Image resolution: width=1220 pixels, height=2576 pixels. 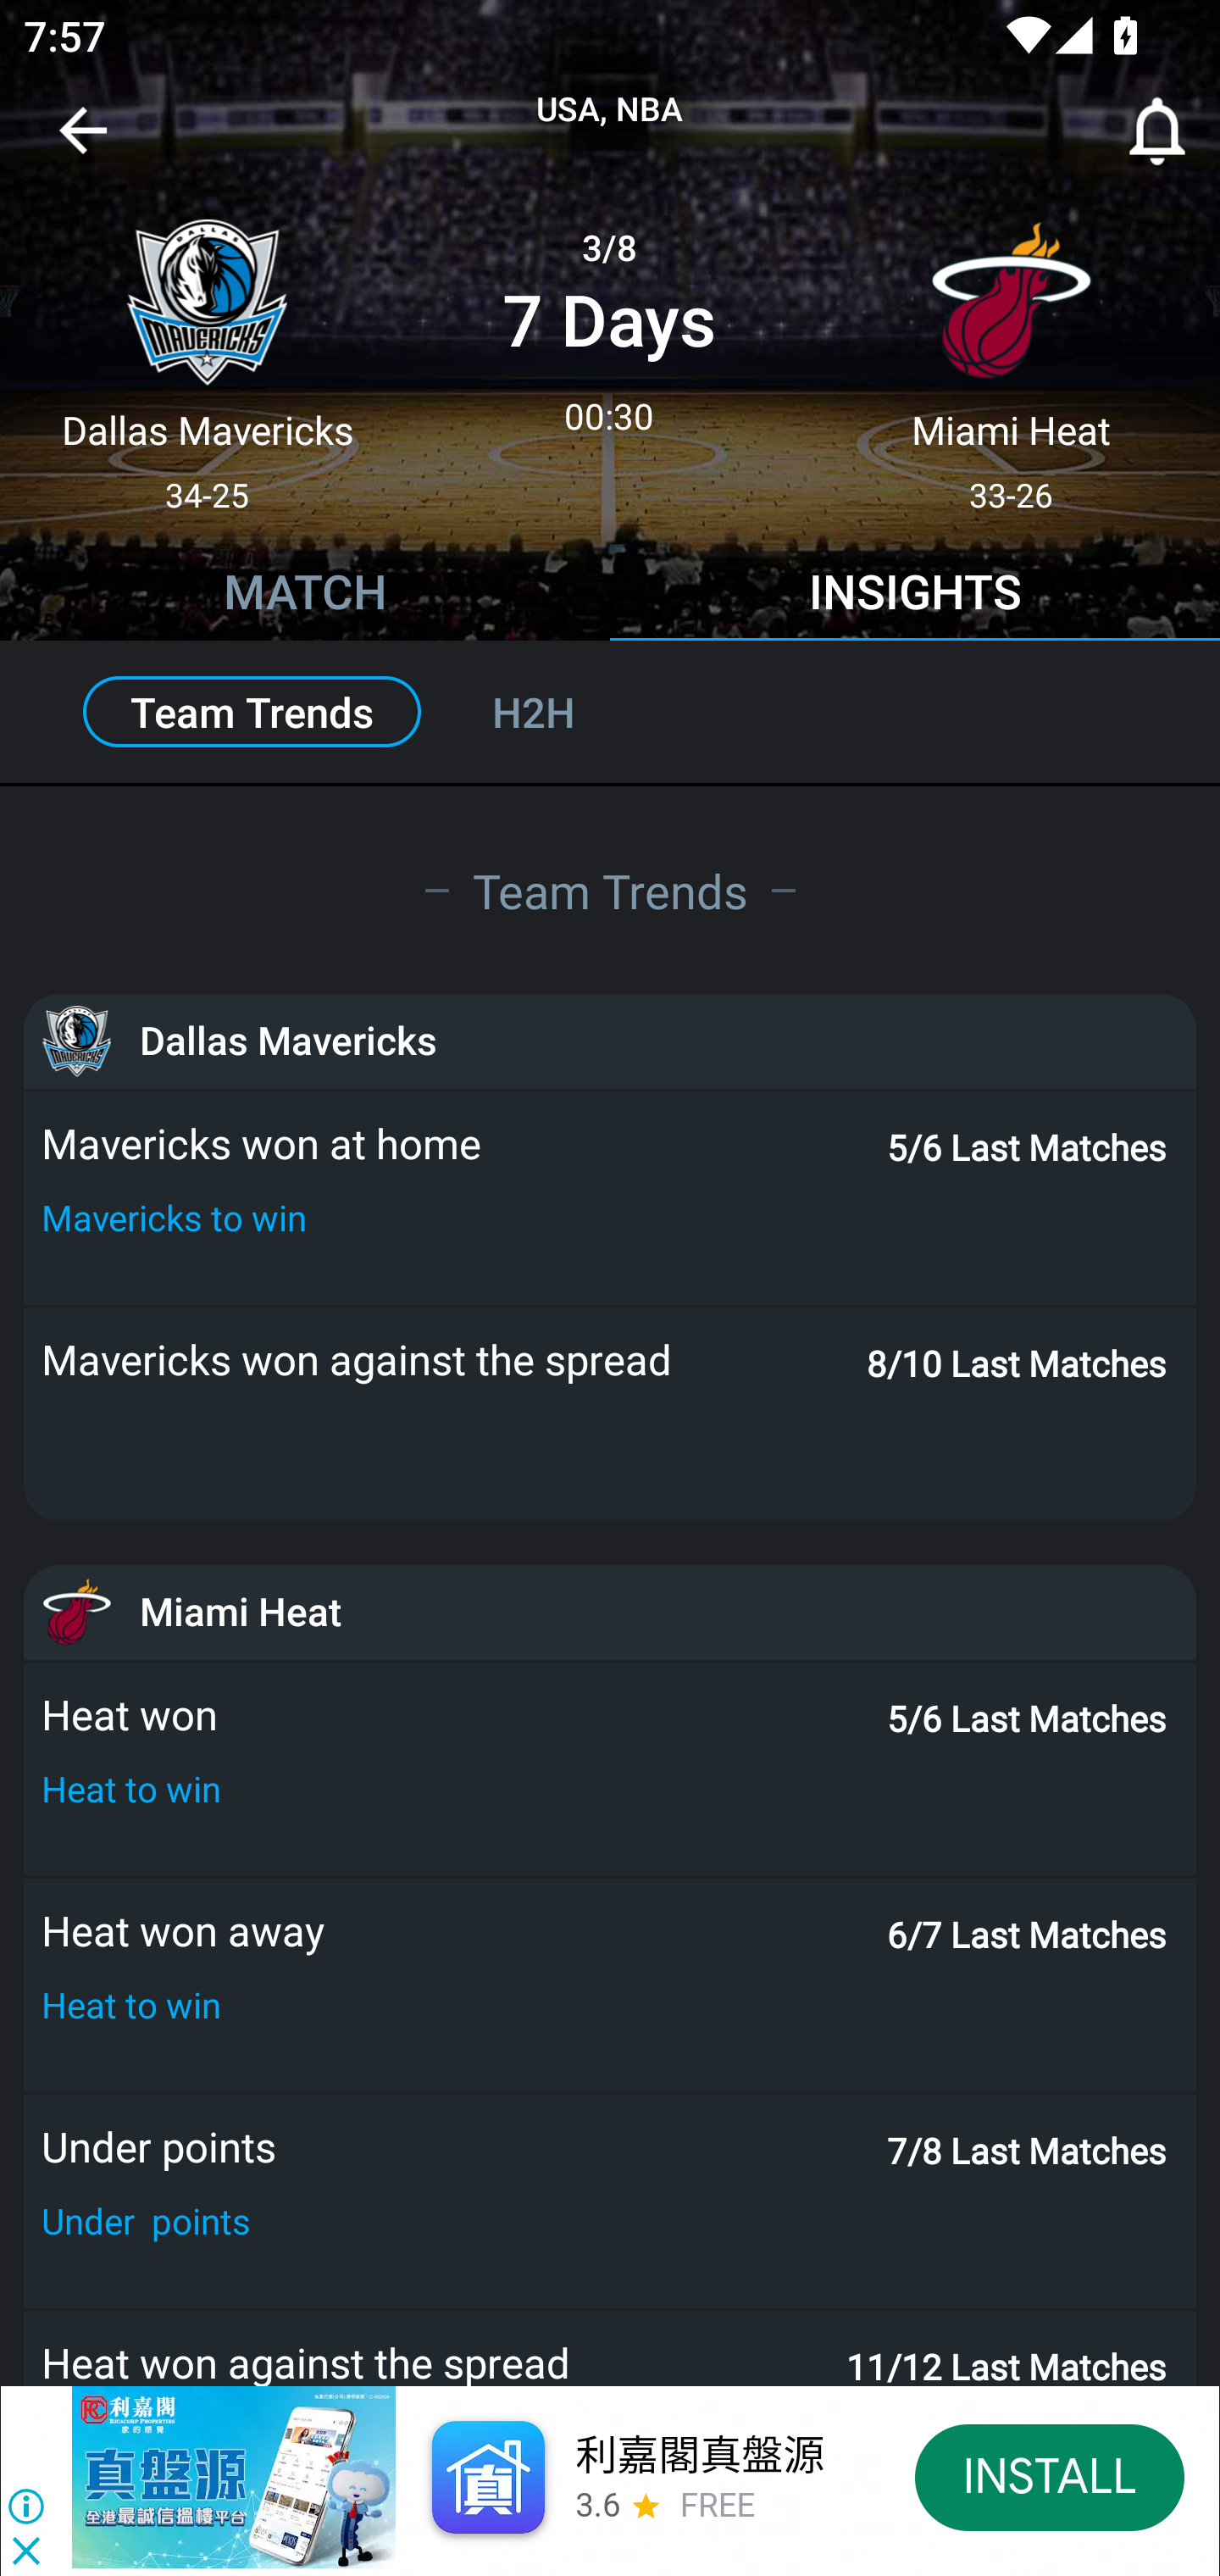 I want to click on Heat won against the spread 11/12 Last Matches, so click(x=610, y=2347).